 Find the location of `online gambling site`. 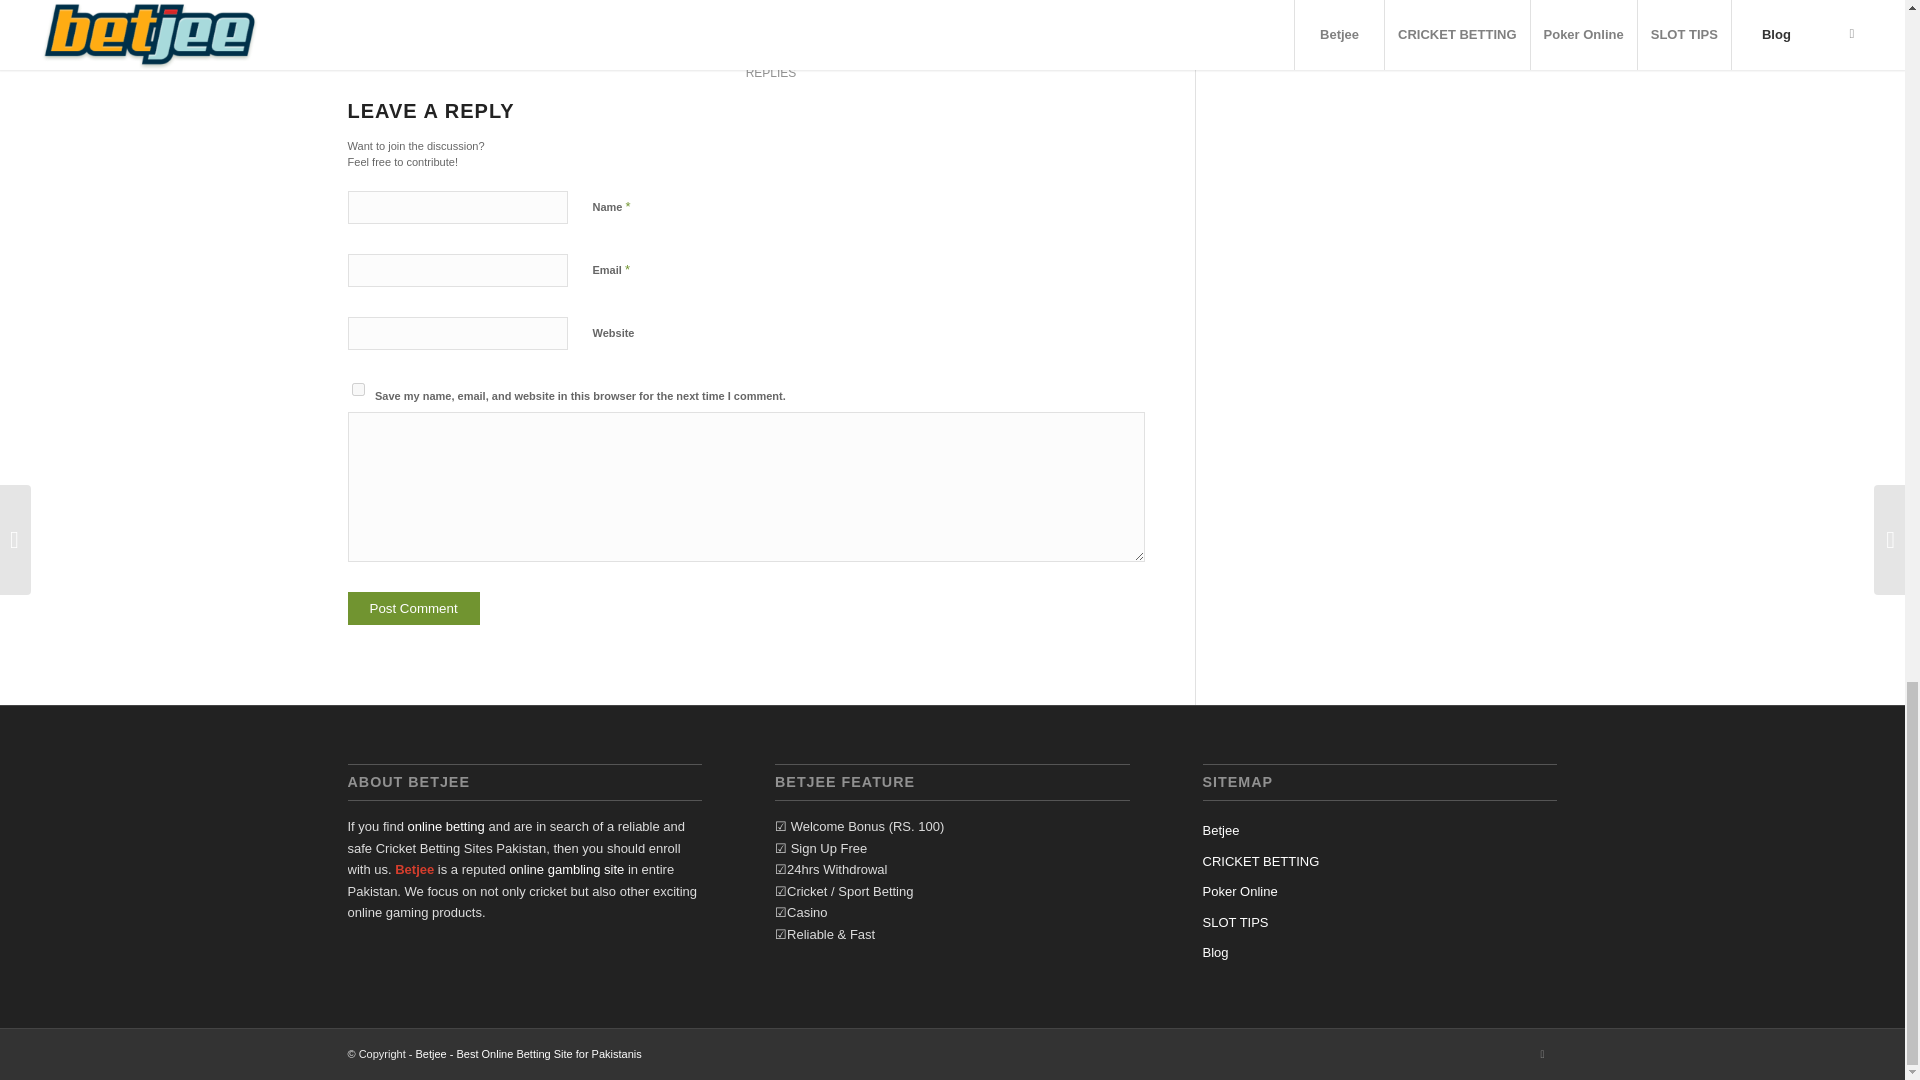

online gambling site is located at coordinates (566, 868).